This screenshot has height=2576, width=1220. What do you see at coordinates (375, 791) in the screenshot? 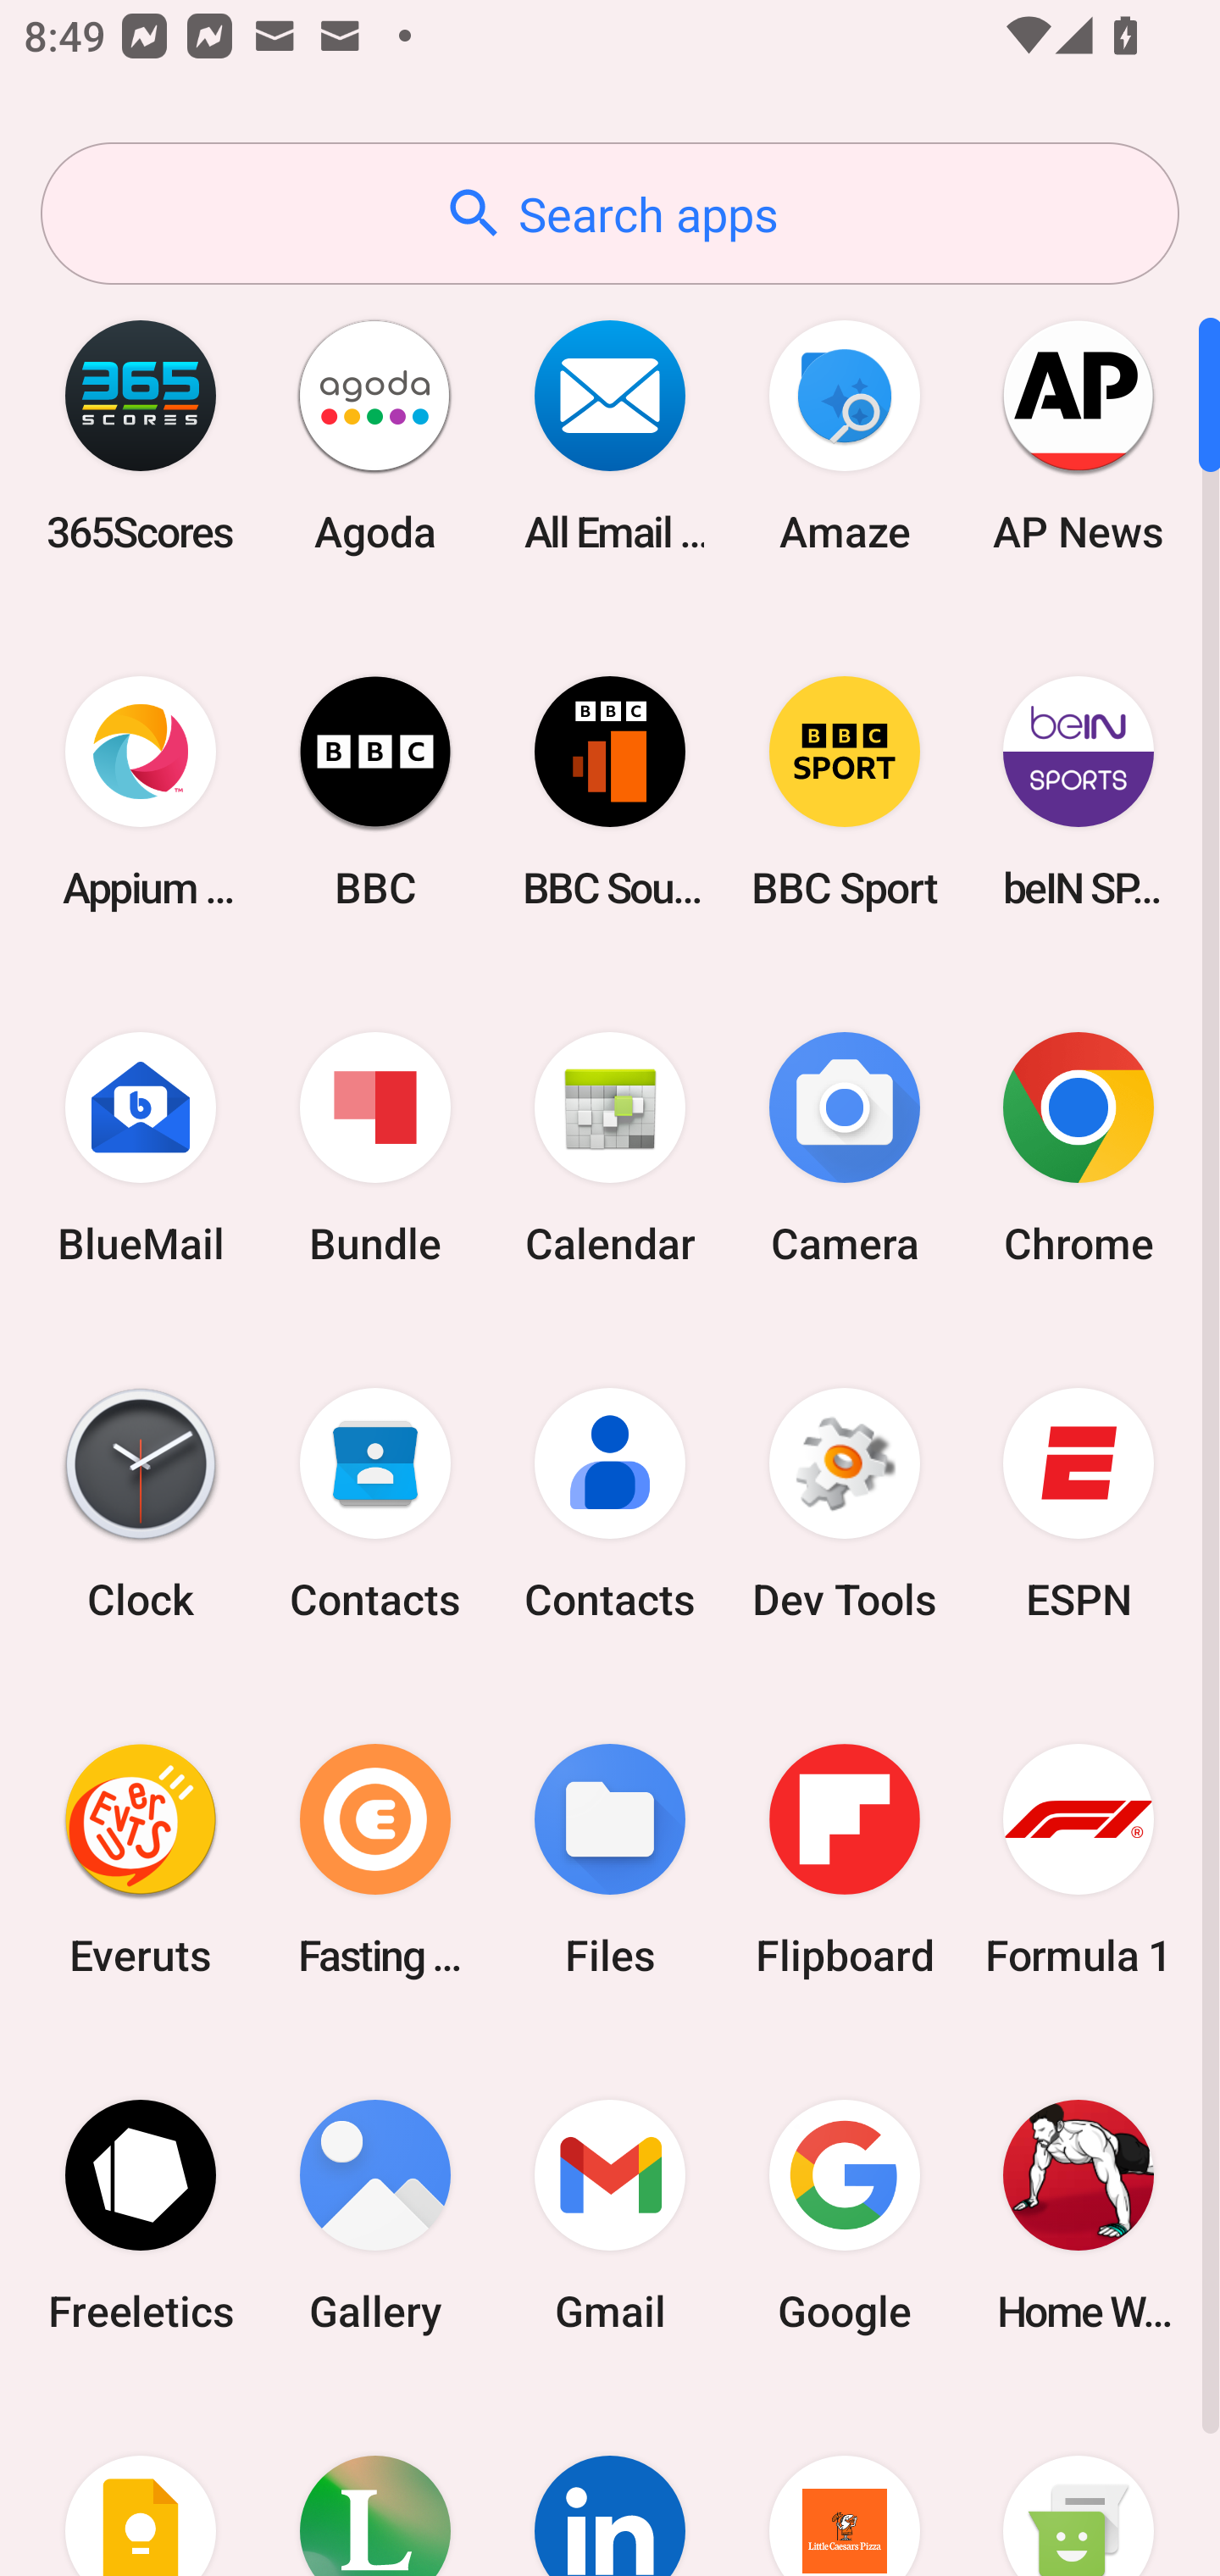
I see `BBC` at bounding box center [375, 791].